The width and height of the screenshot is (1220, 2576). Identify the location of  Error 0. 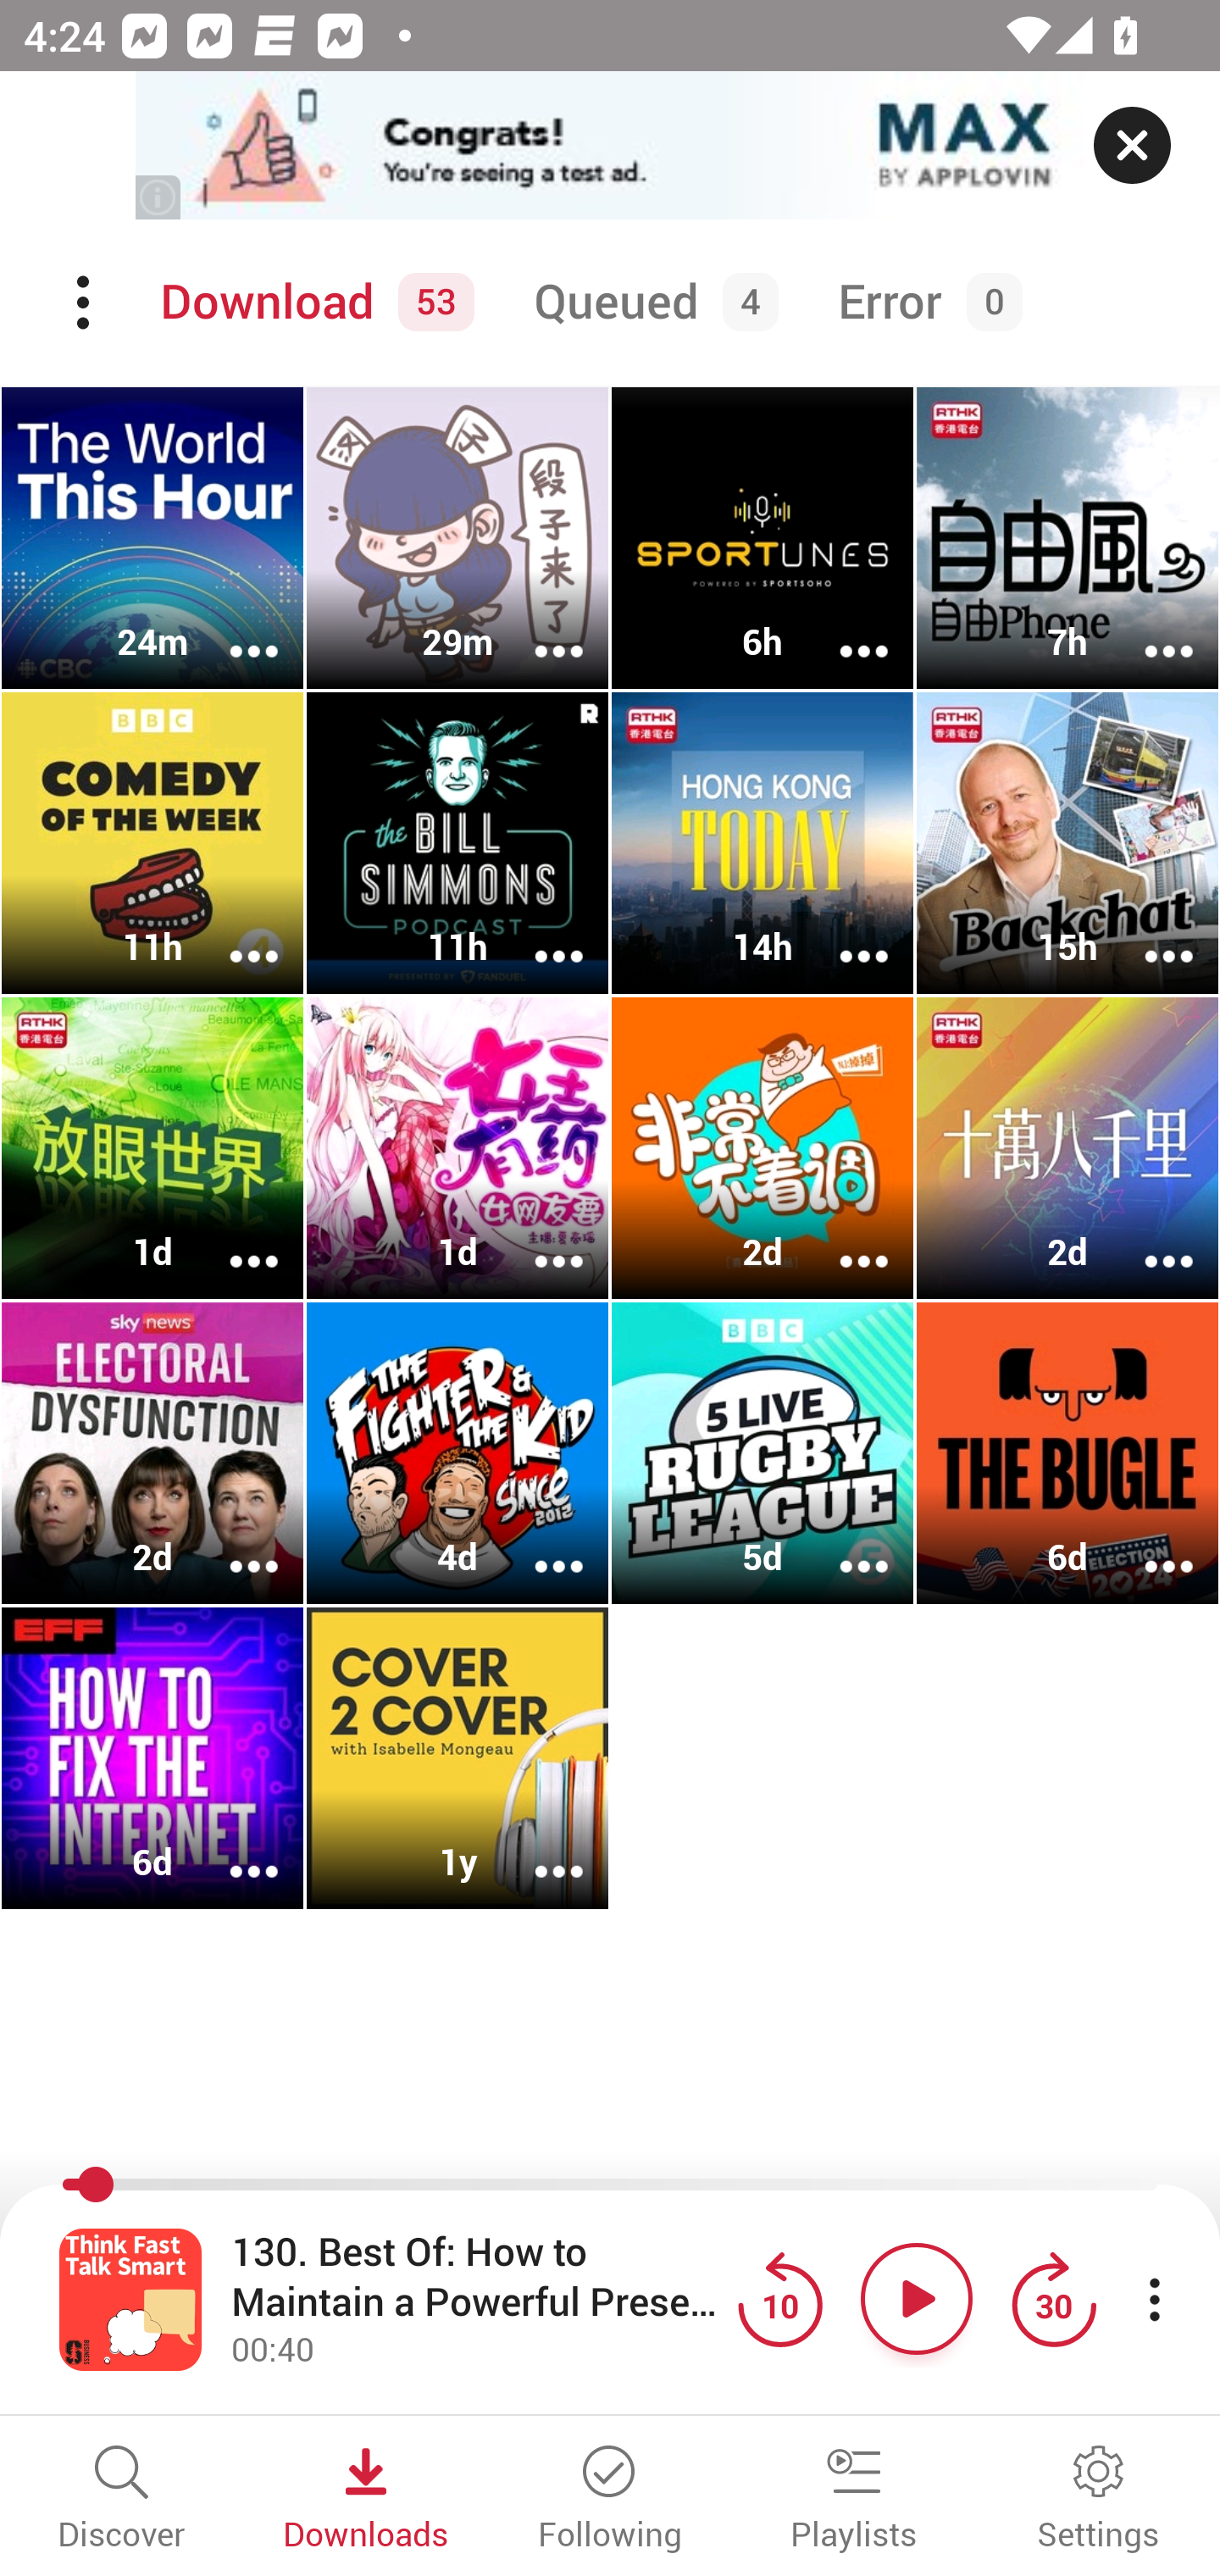
(923, 303).